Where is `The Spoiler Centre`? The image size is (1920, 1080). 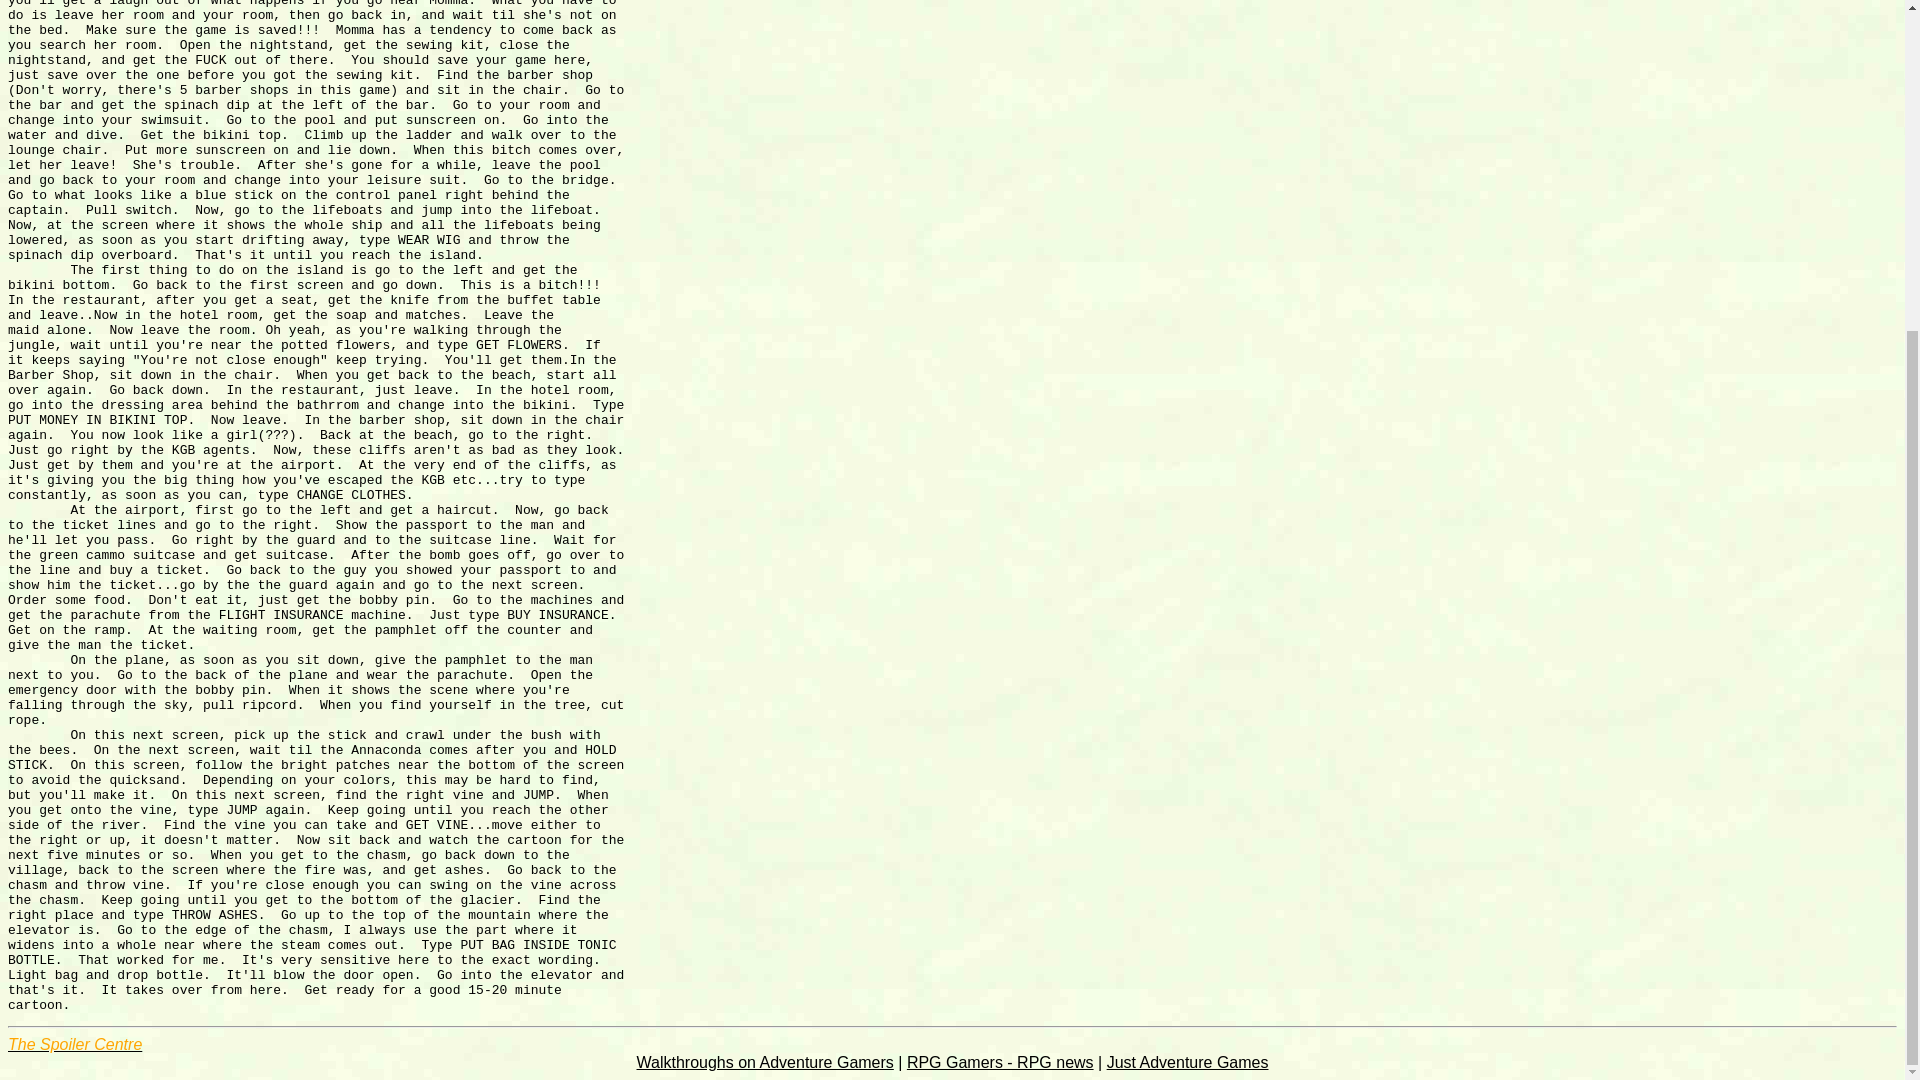 The Spoiler Centre is located at coordinates (74, 1044).